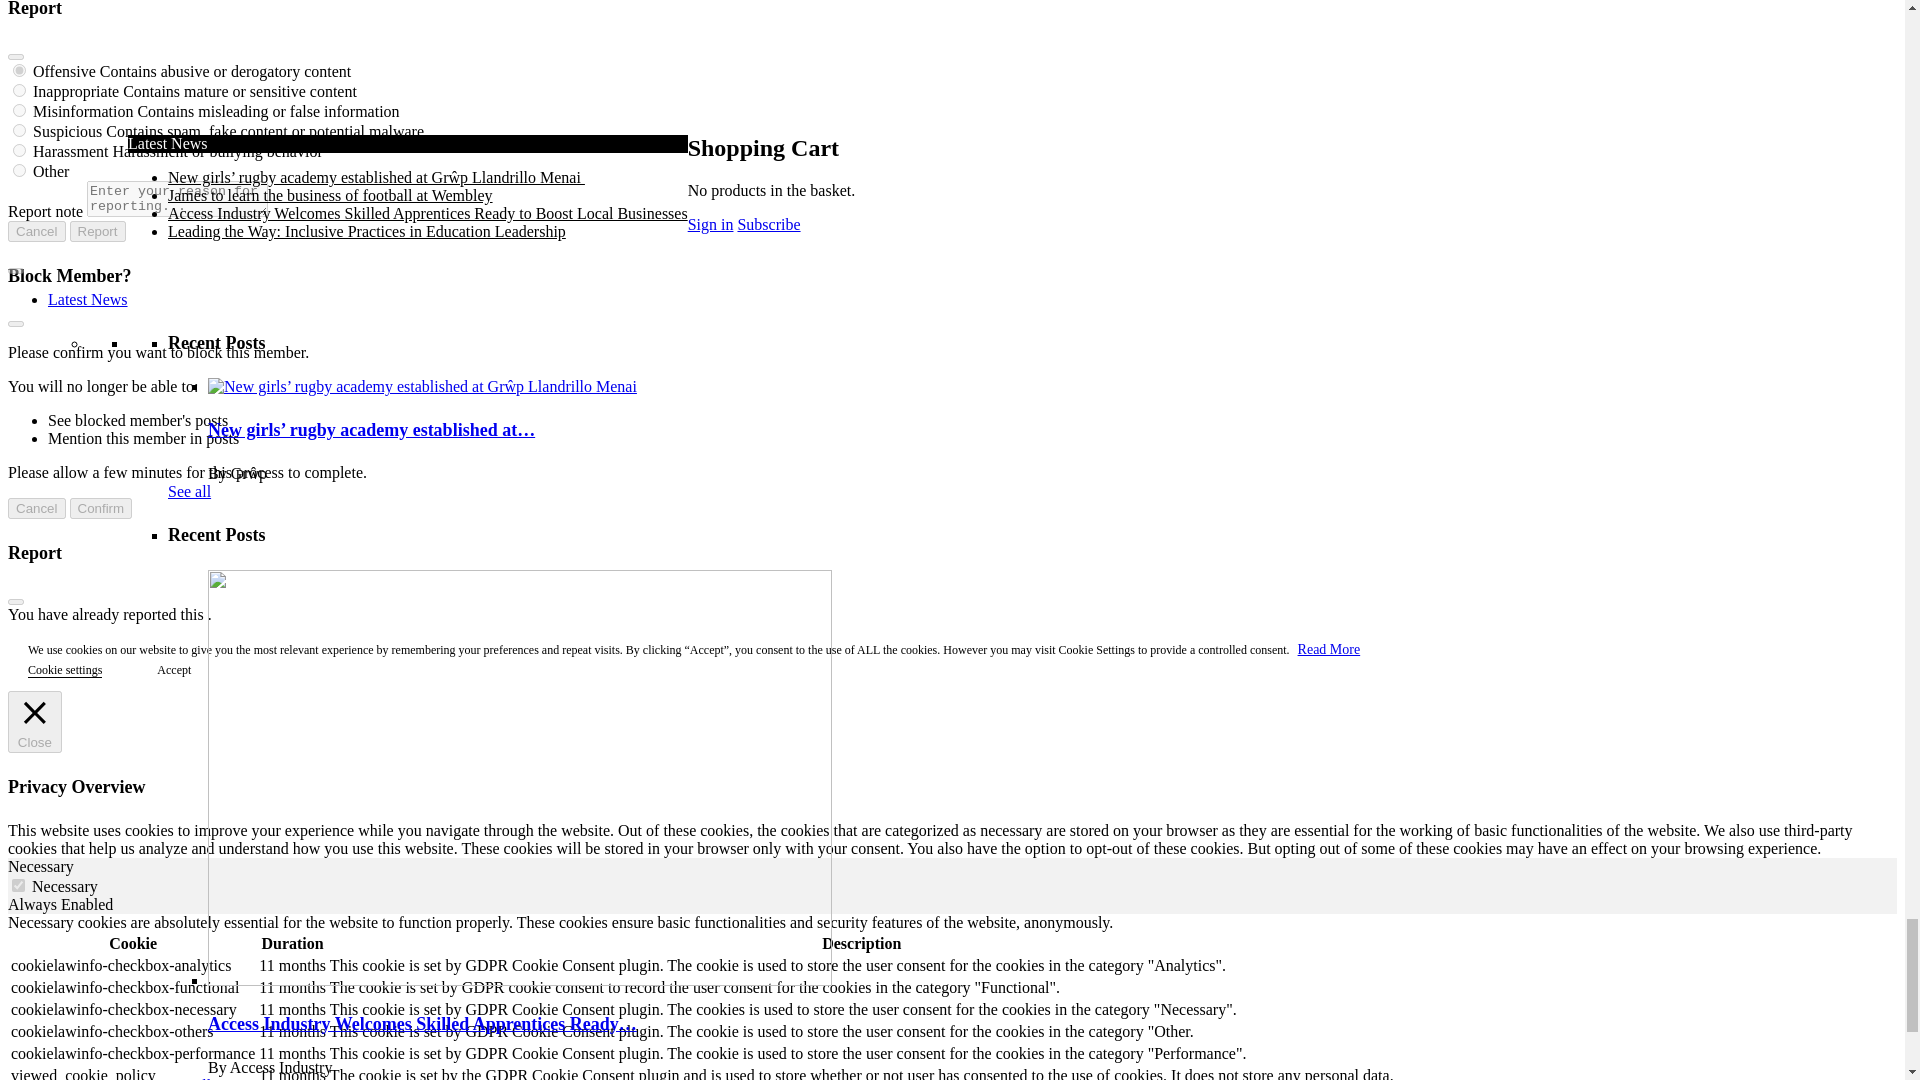 This screenshot has height=1080, width=1920. Describe the element at coordinates (20, 130) in the screenshot. I see `41897` at that location.